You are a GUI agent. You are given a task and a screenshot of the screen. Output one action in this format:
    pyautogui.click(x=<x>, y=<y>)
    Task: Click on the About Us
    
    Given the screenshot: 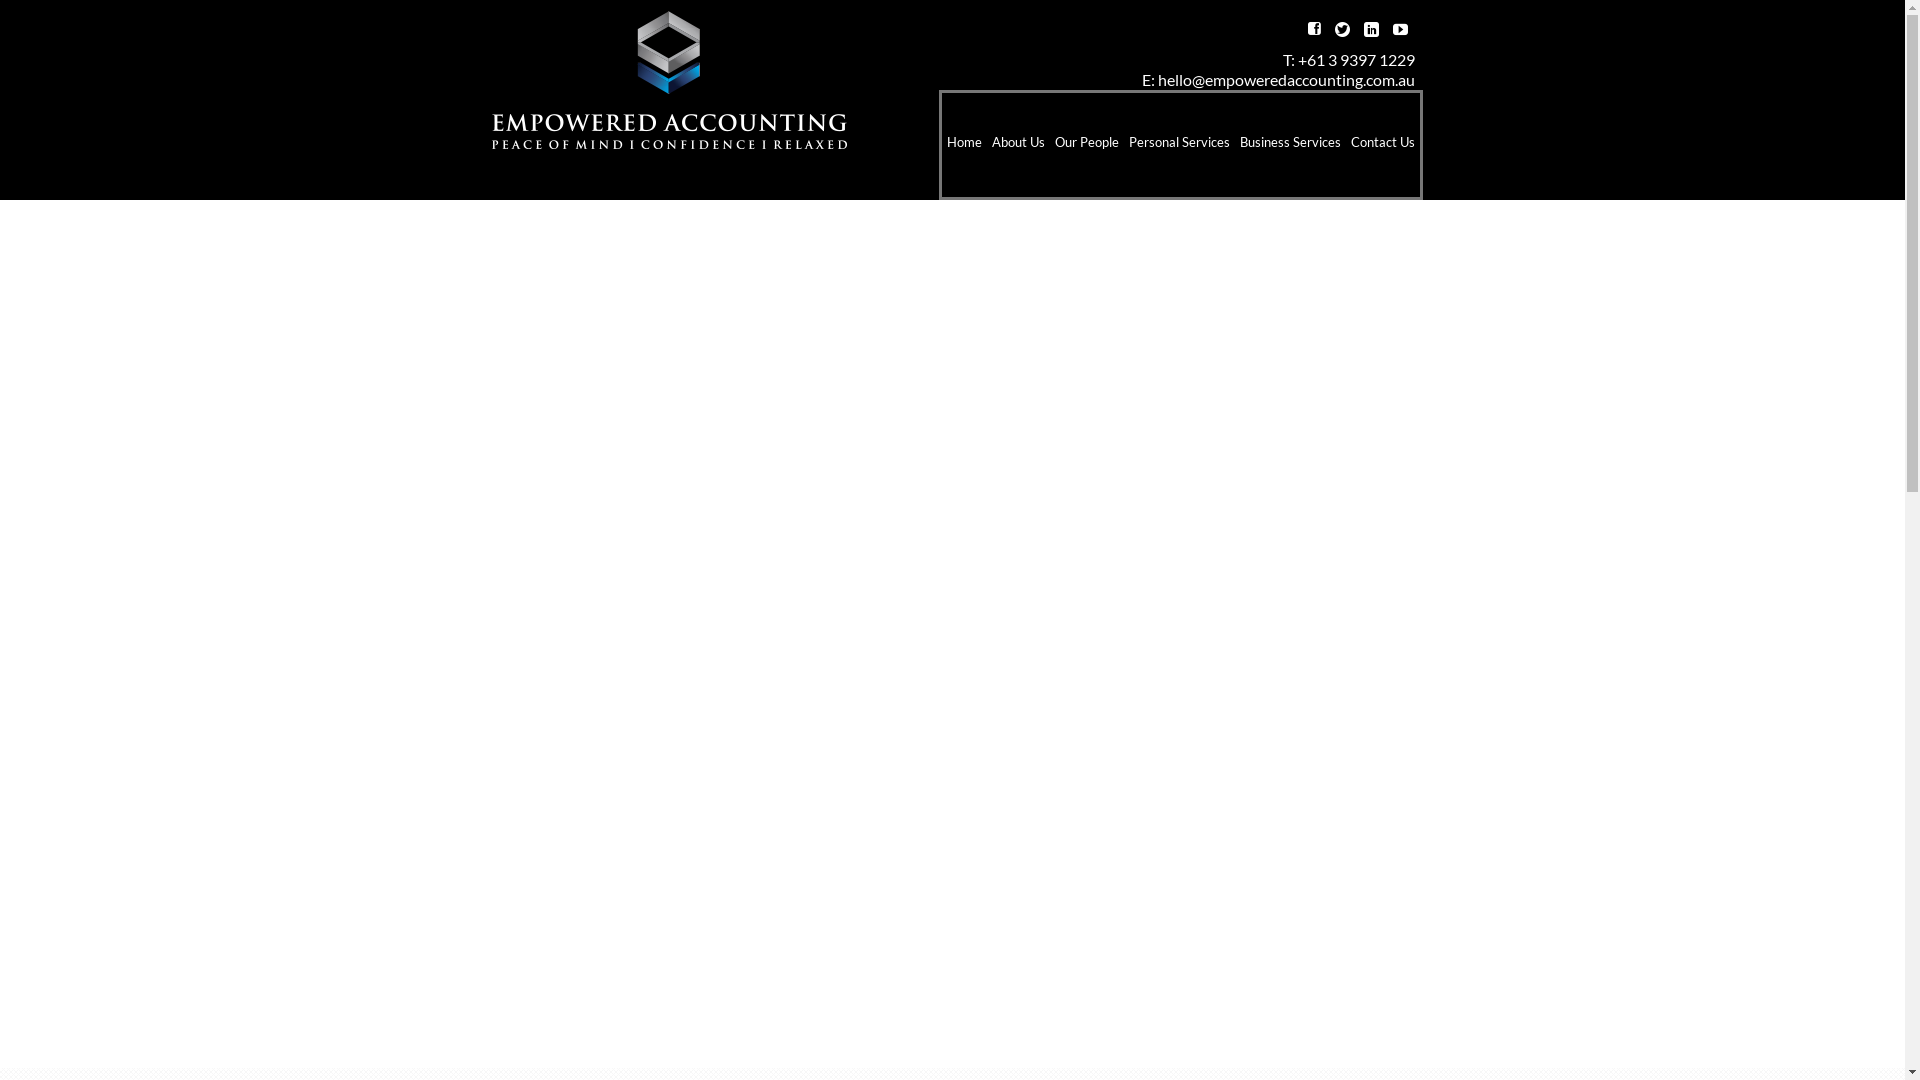 What is the action you would take?
    pyautogui.click(x=1018, y=145)
    